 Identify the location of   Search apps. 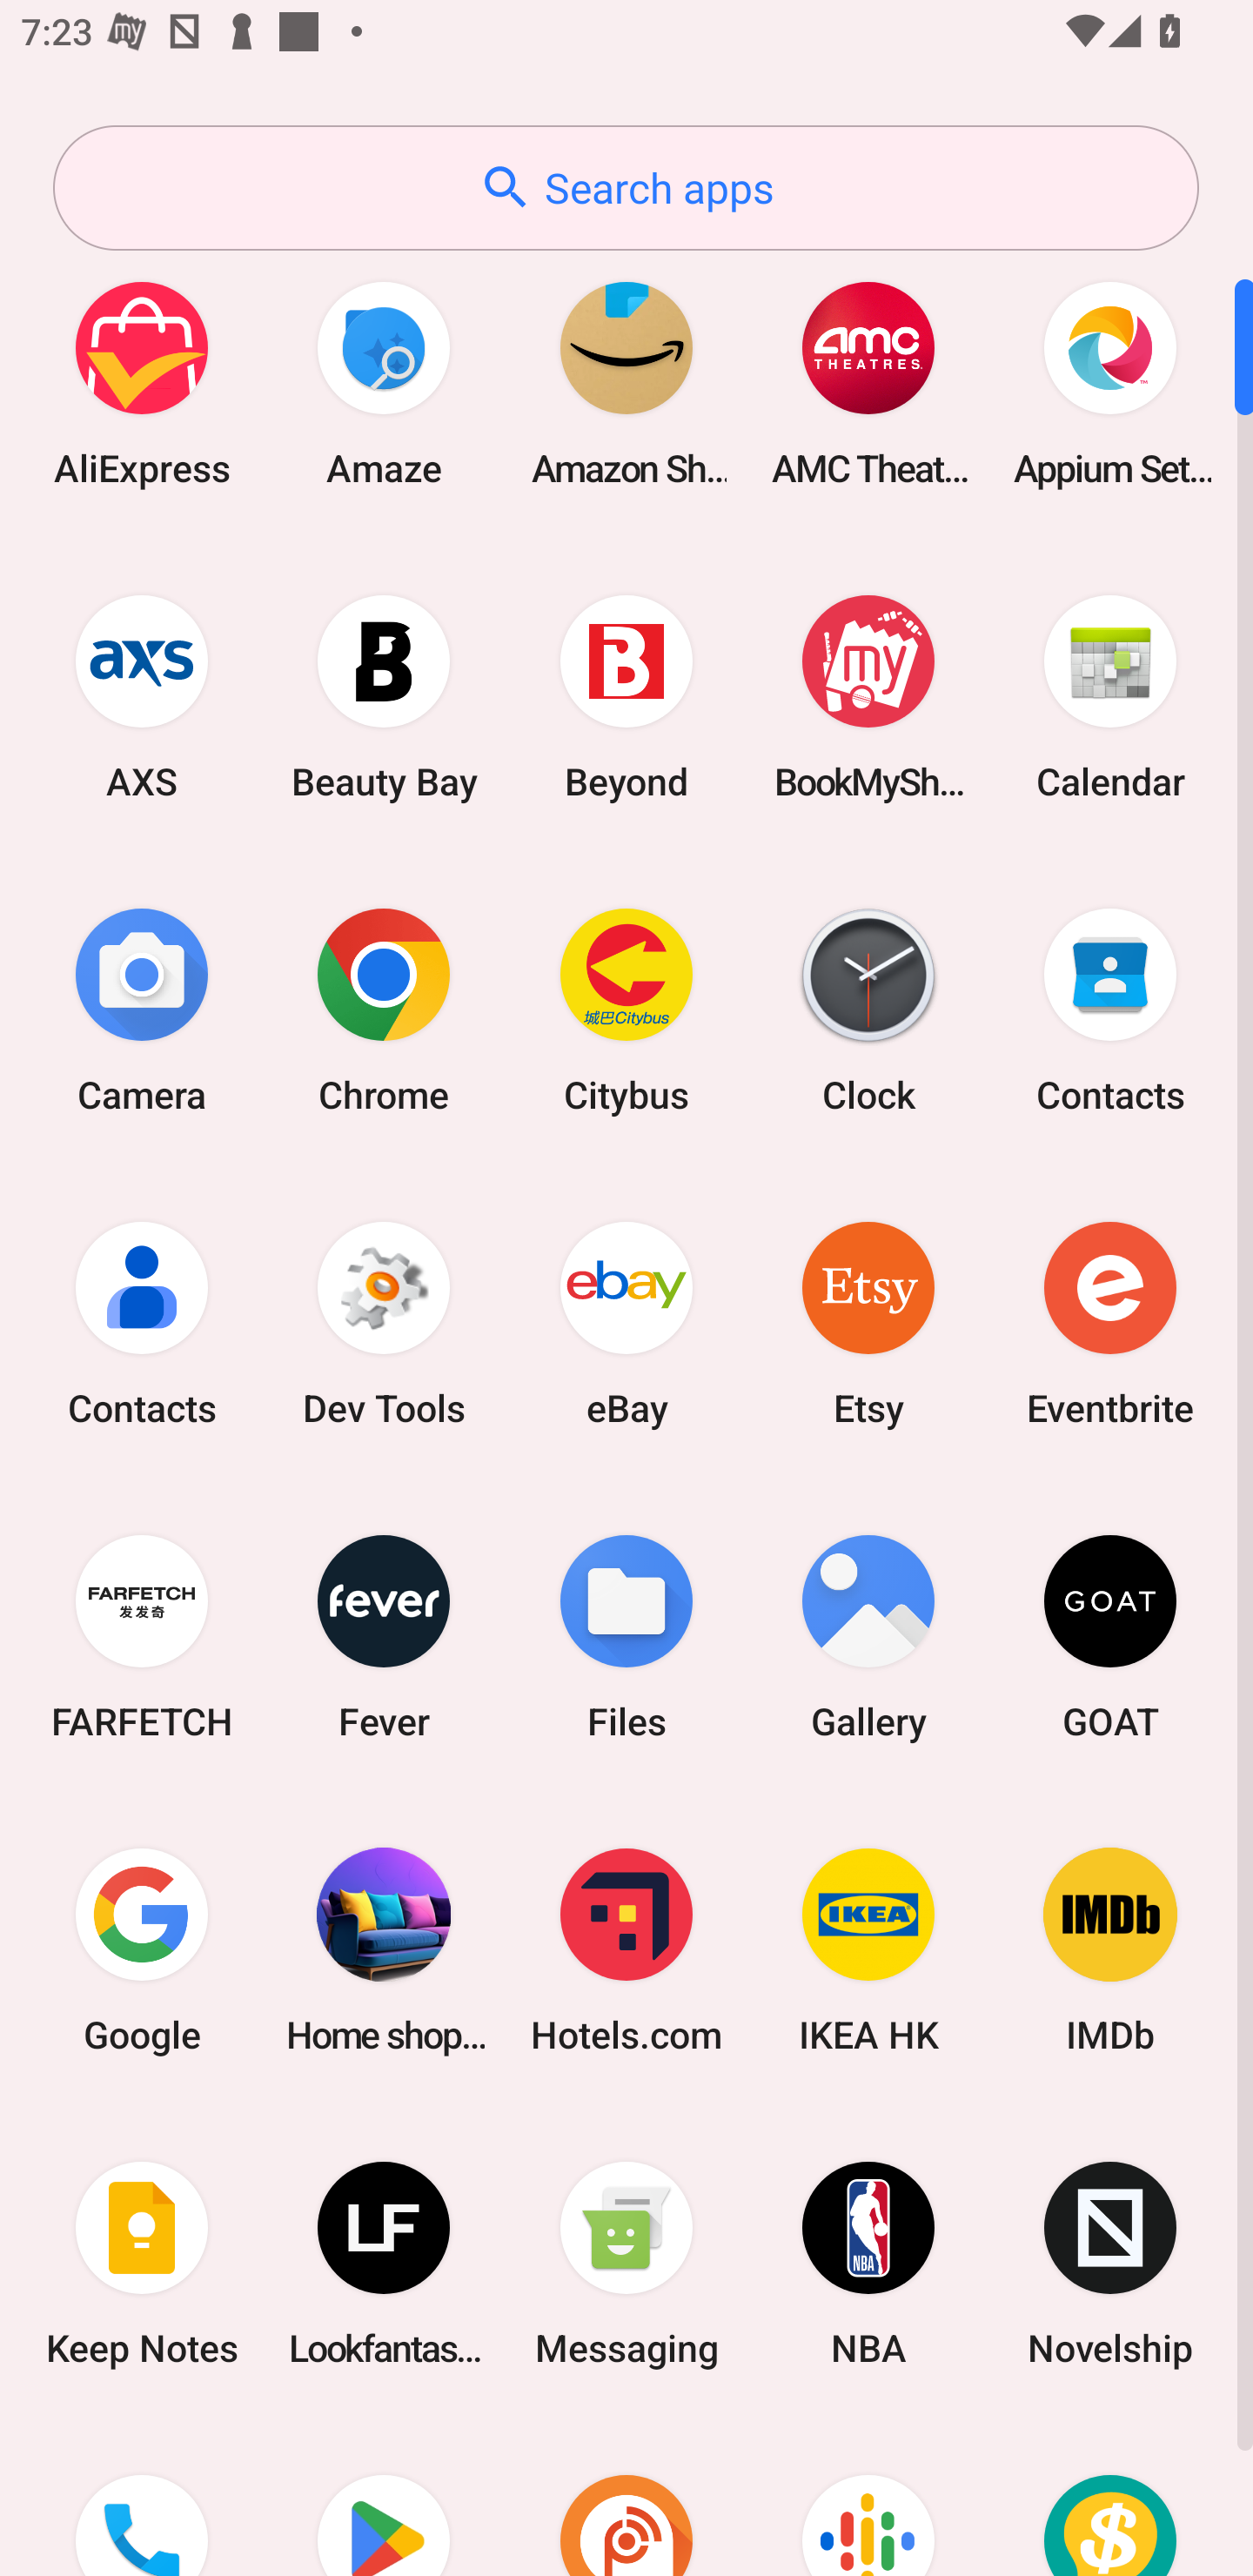
(626, 188).